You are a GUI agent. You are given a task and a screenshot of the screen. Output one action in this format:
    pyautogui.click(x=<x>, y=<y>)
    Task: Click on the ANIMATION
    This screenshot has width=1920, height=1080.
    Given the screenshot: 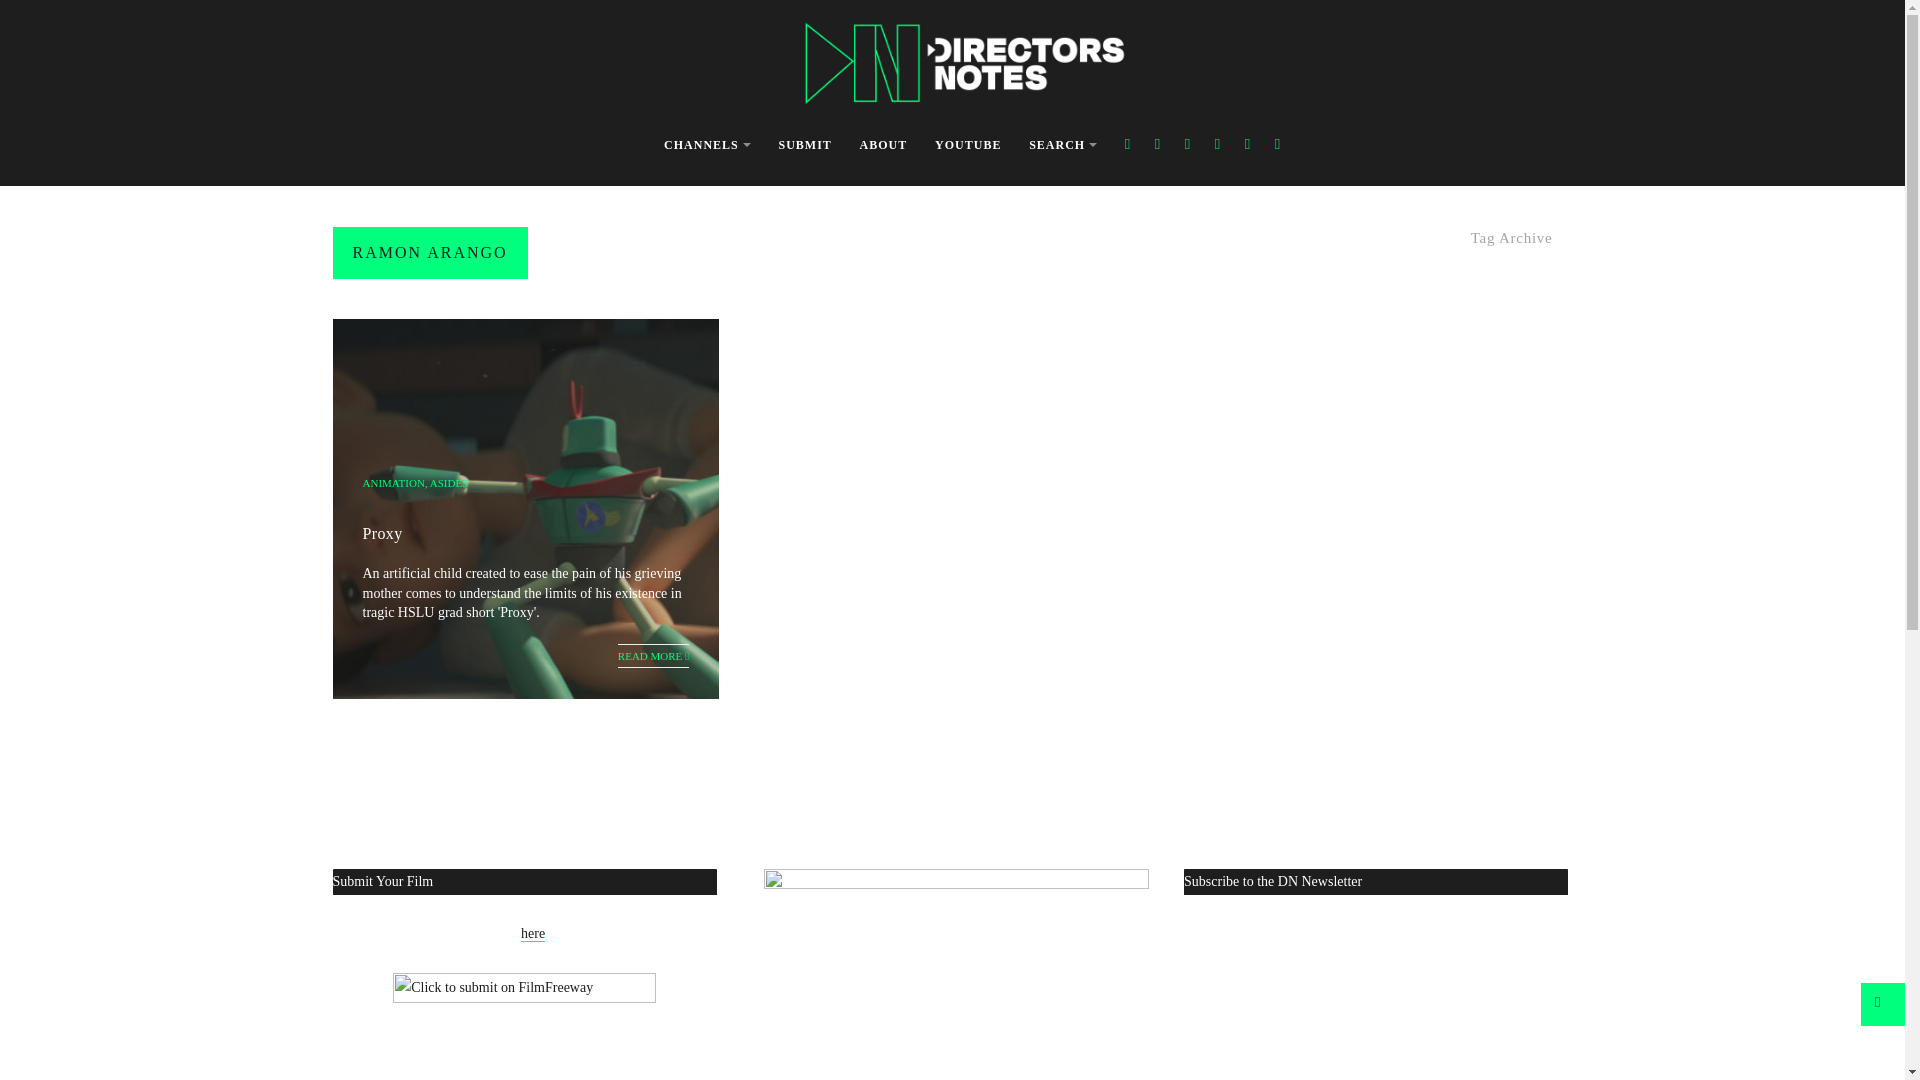 What is the action you would take?
    pyautogui.click(x=393, y=483)
    